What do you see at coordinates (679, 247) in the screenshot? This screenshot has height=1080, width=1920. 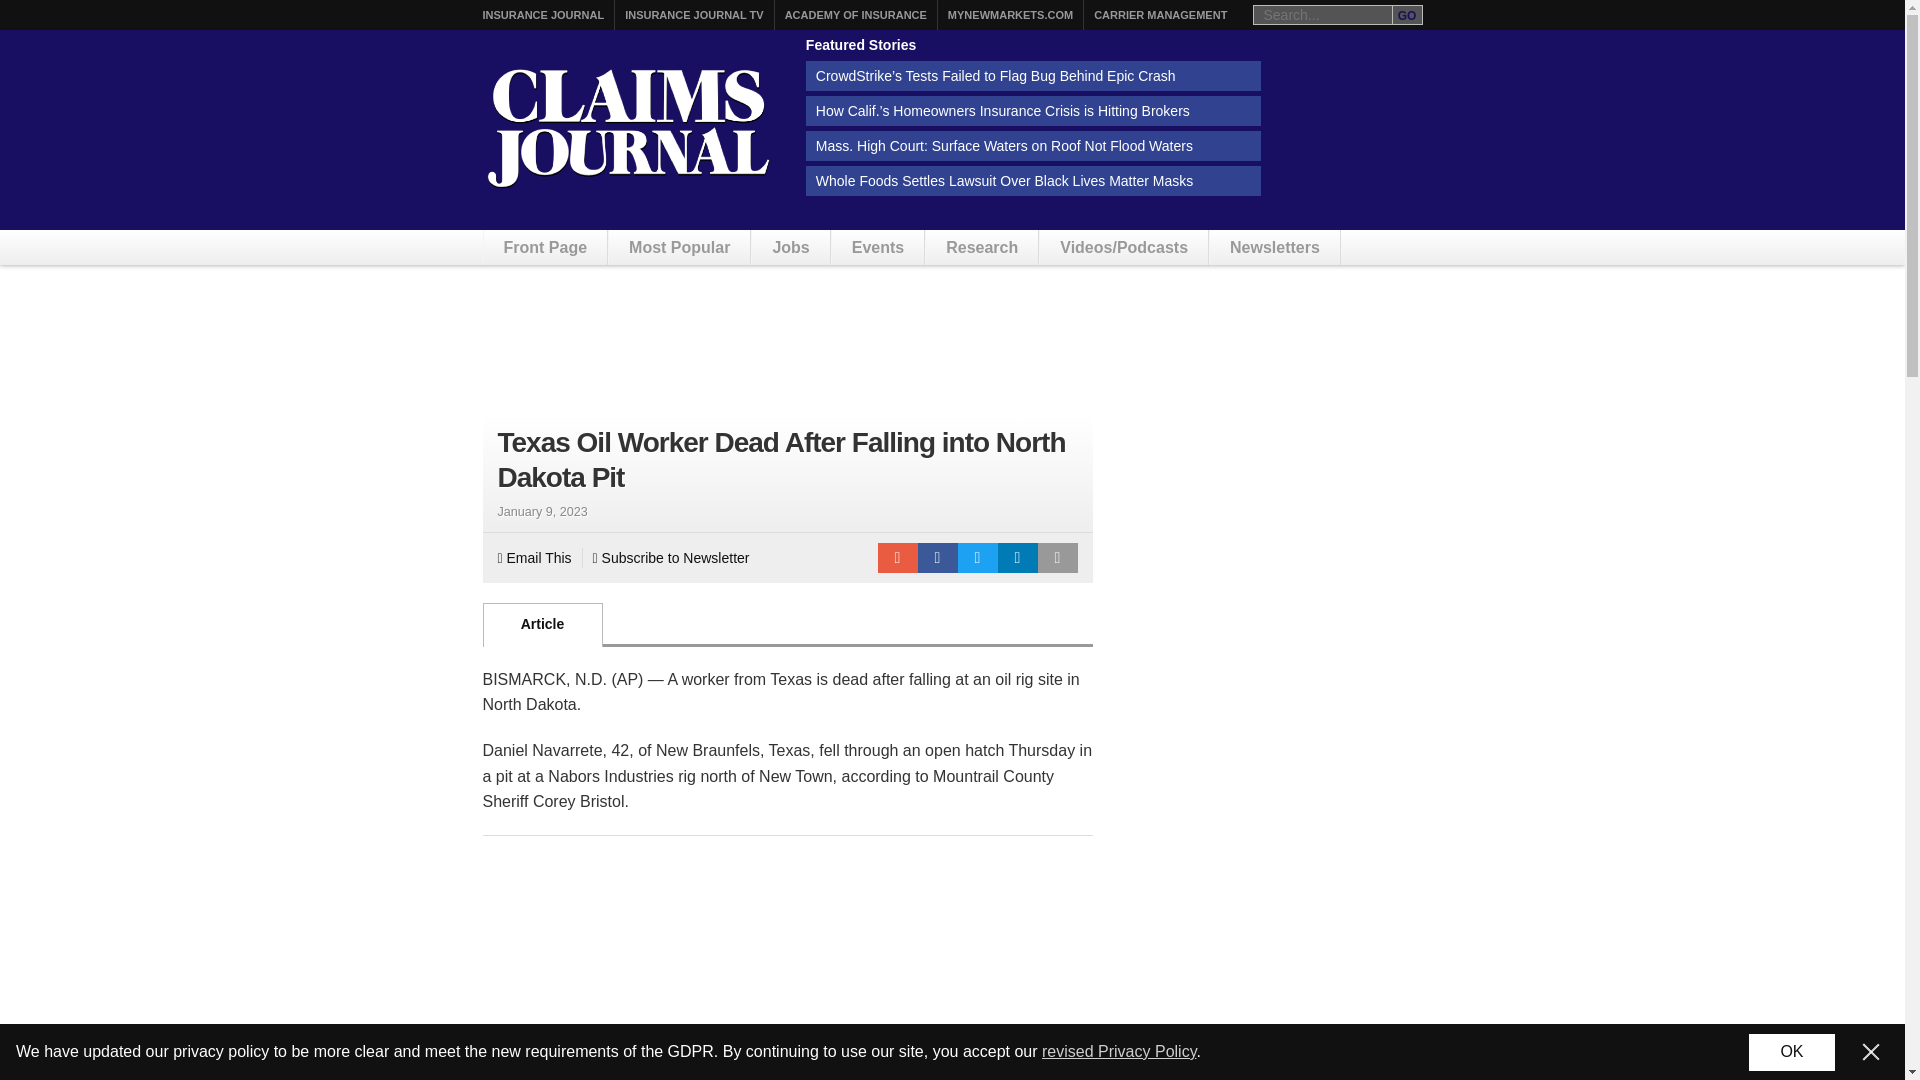 I see `Most Popular` at bounding box center [679, 247].